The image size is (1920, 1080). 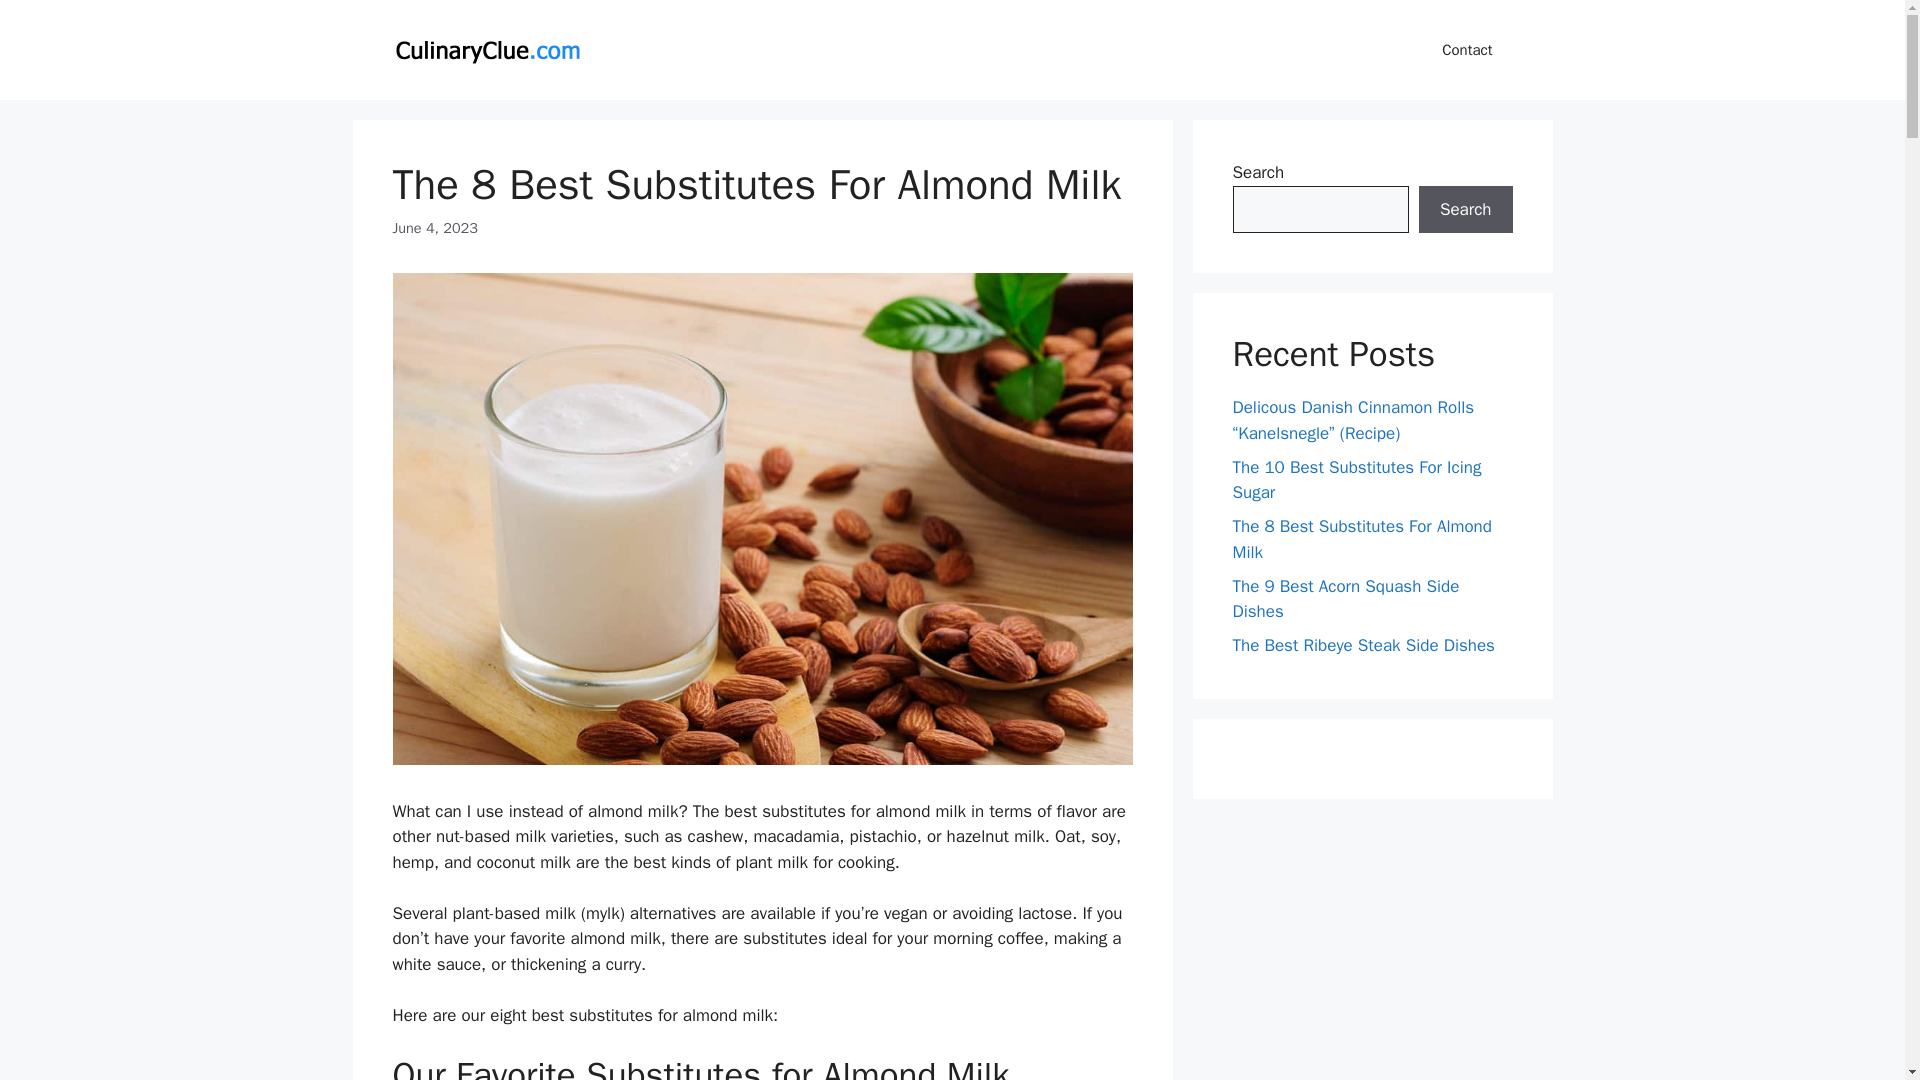 What do you see at coordinates (1356, 479) in the screenshot?
I see `The 10 Best Substitutes For Icing Sugar` at bounding box center [1356, 479].